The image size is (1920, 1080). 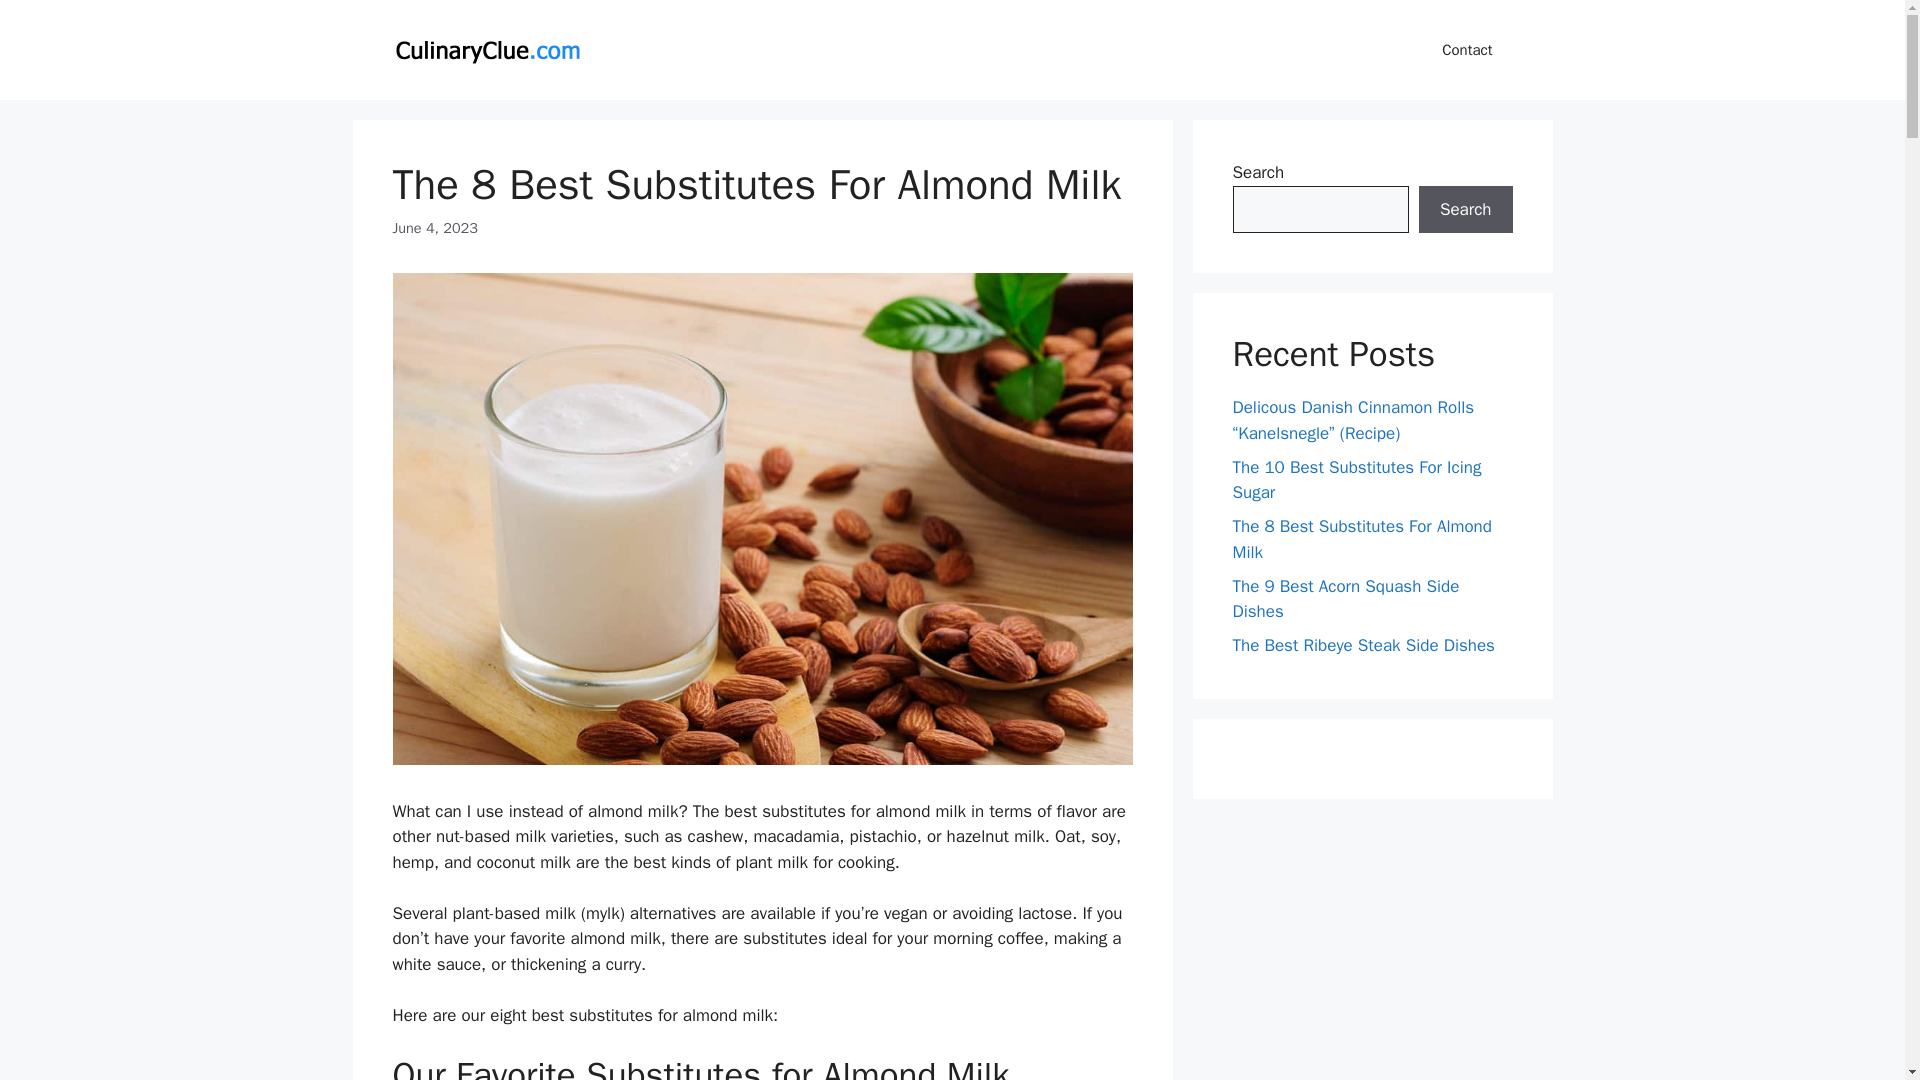 What do you see at coordinates (1356, 479) in the screenshot?
I see `The 10 Best Substitutes For Icing Sugar` at bounding box center [1356, 479].